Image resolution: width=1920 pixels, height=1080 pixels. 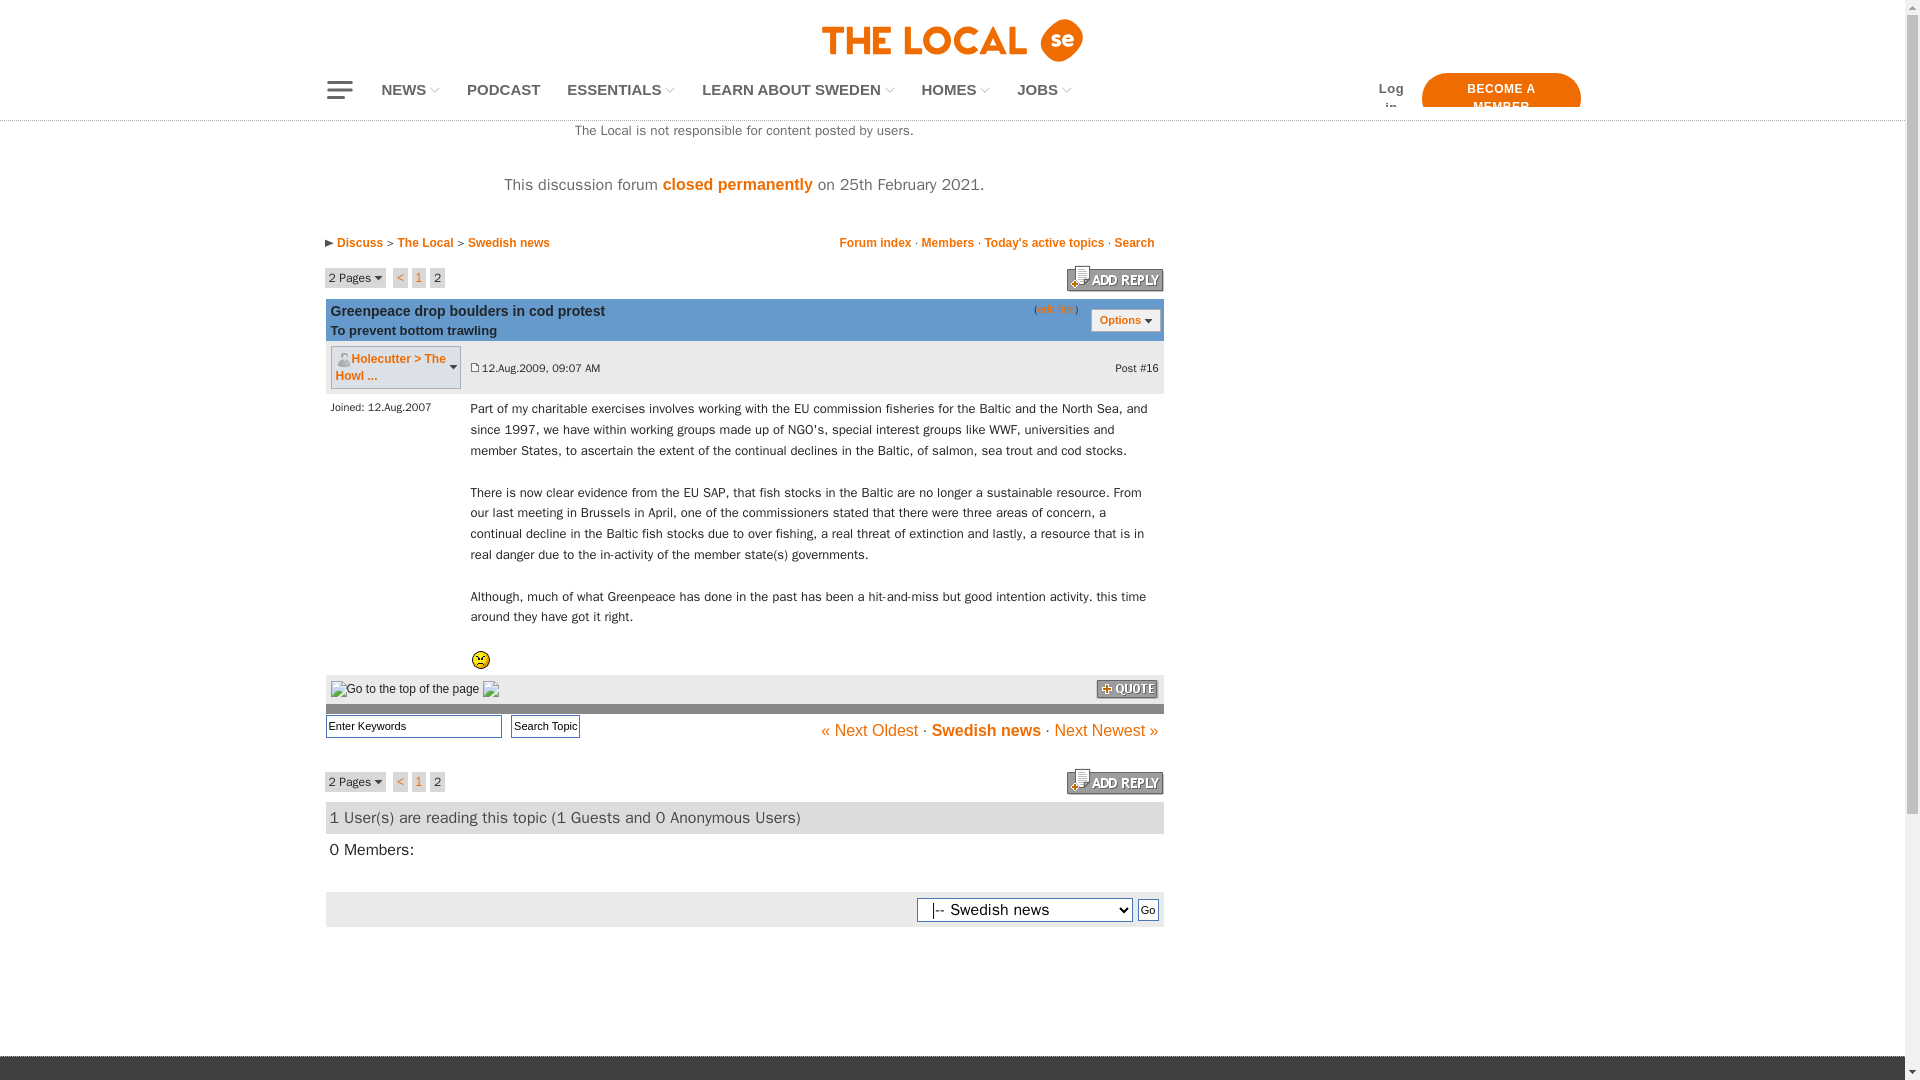 What do you see at coordinates (1044, 90) in the screenshot?
I see `JOBS` at bounding box center [1044, 90].